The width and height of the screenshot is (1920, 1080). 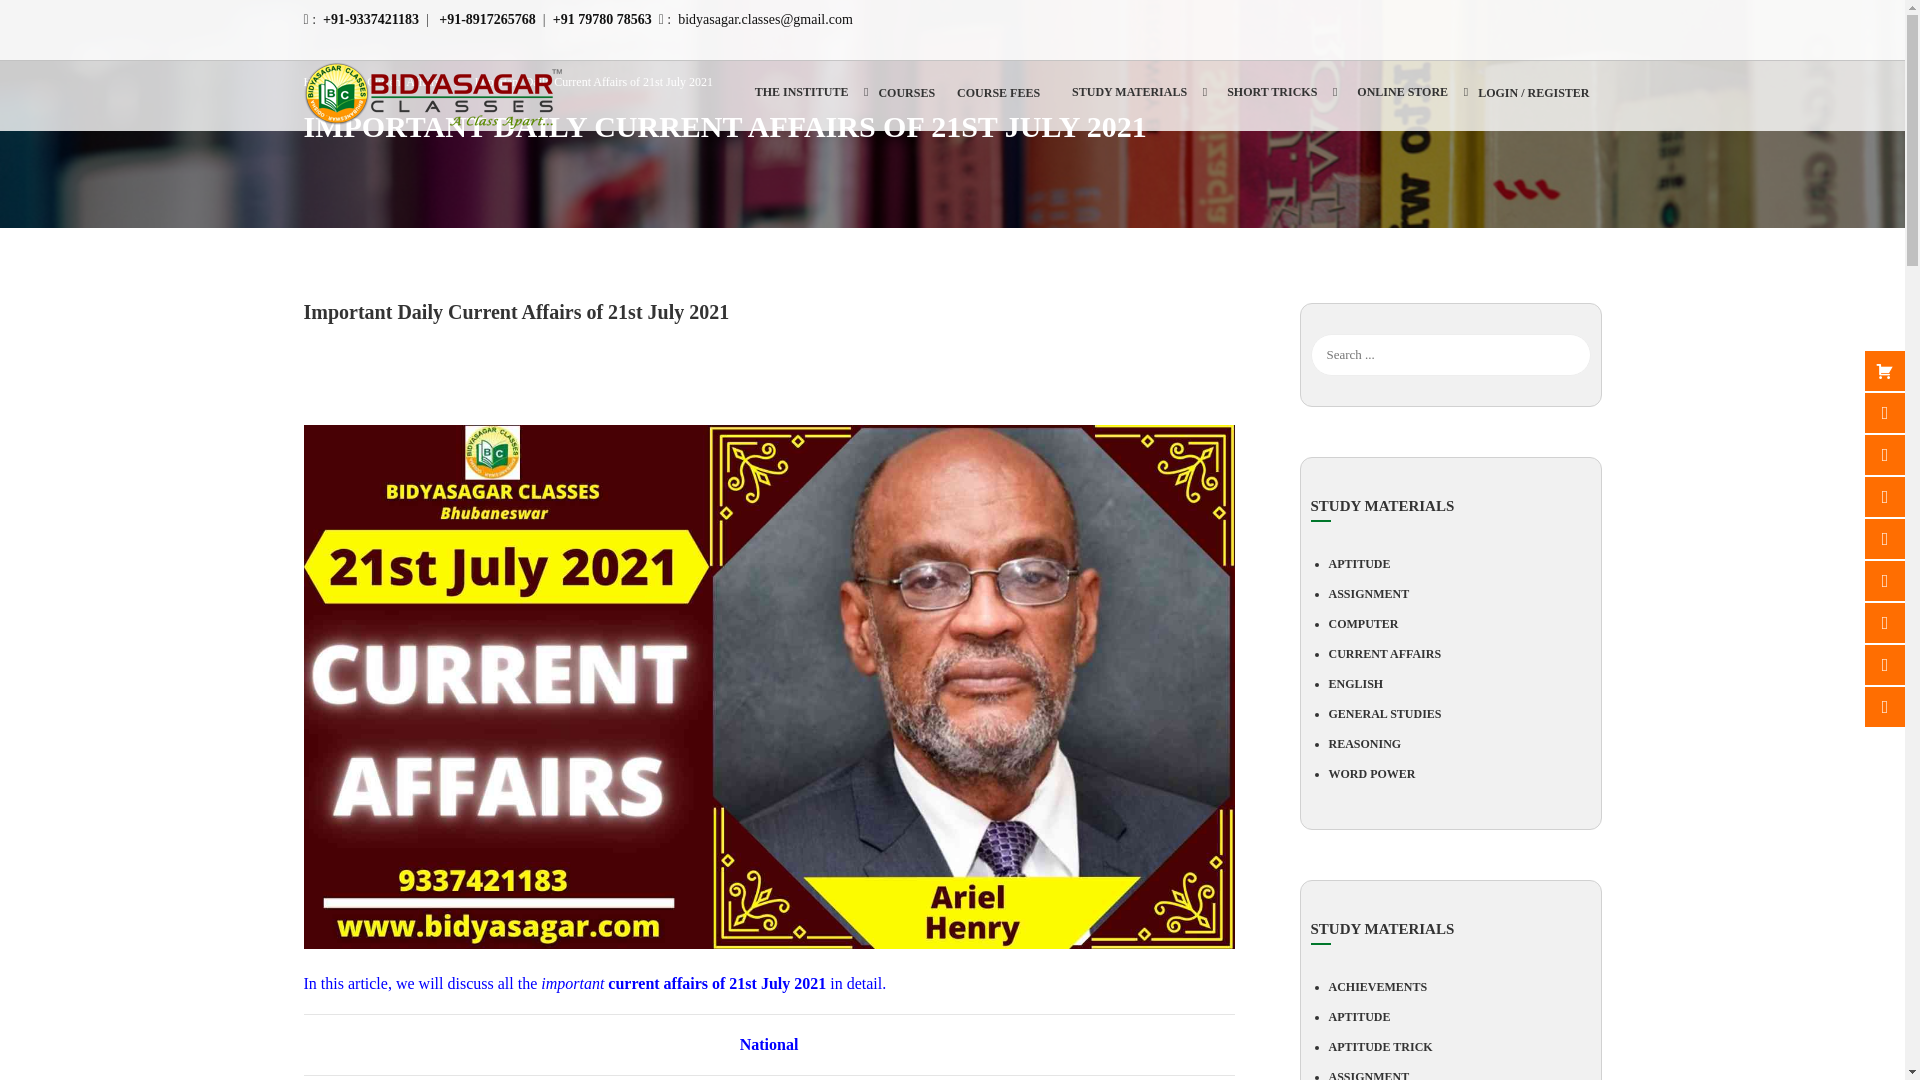 What do you see at coordinates (328, 82) in the screenshot?
I see `Home` at bounding box center [328, 82].